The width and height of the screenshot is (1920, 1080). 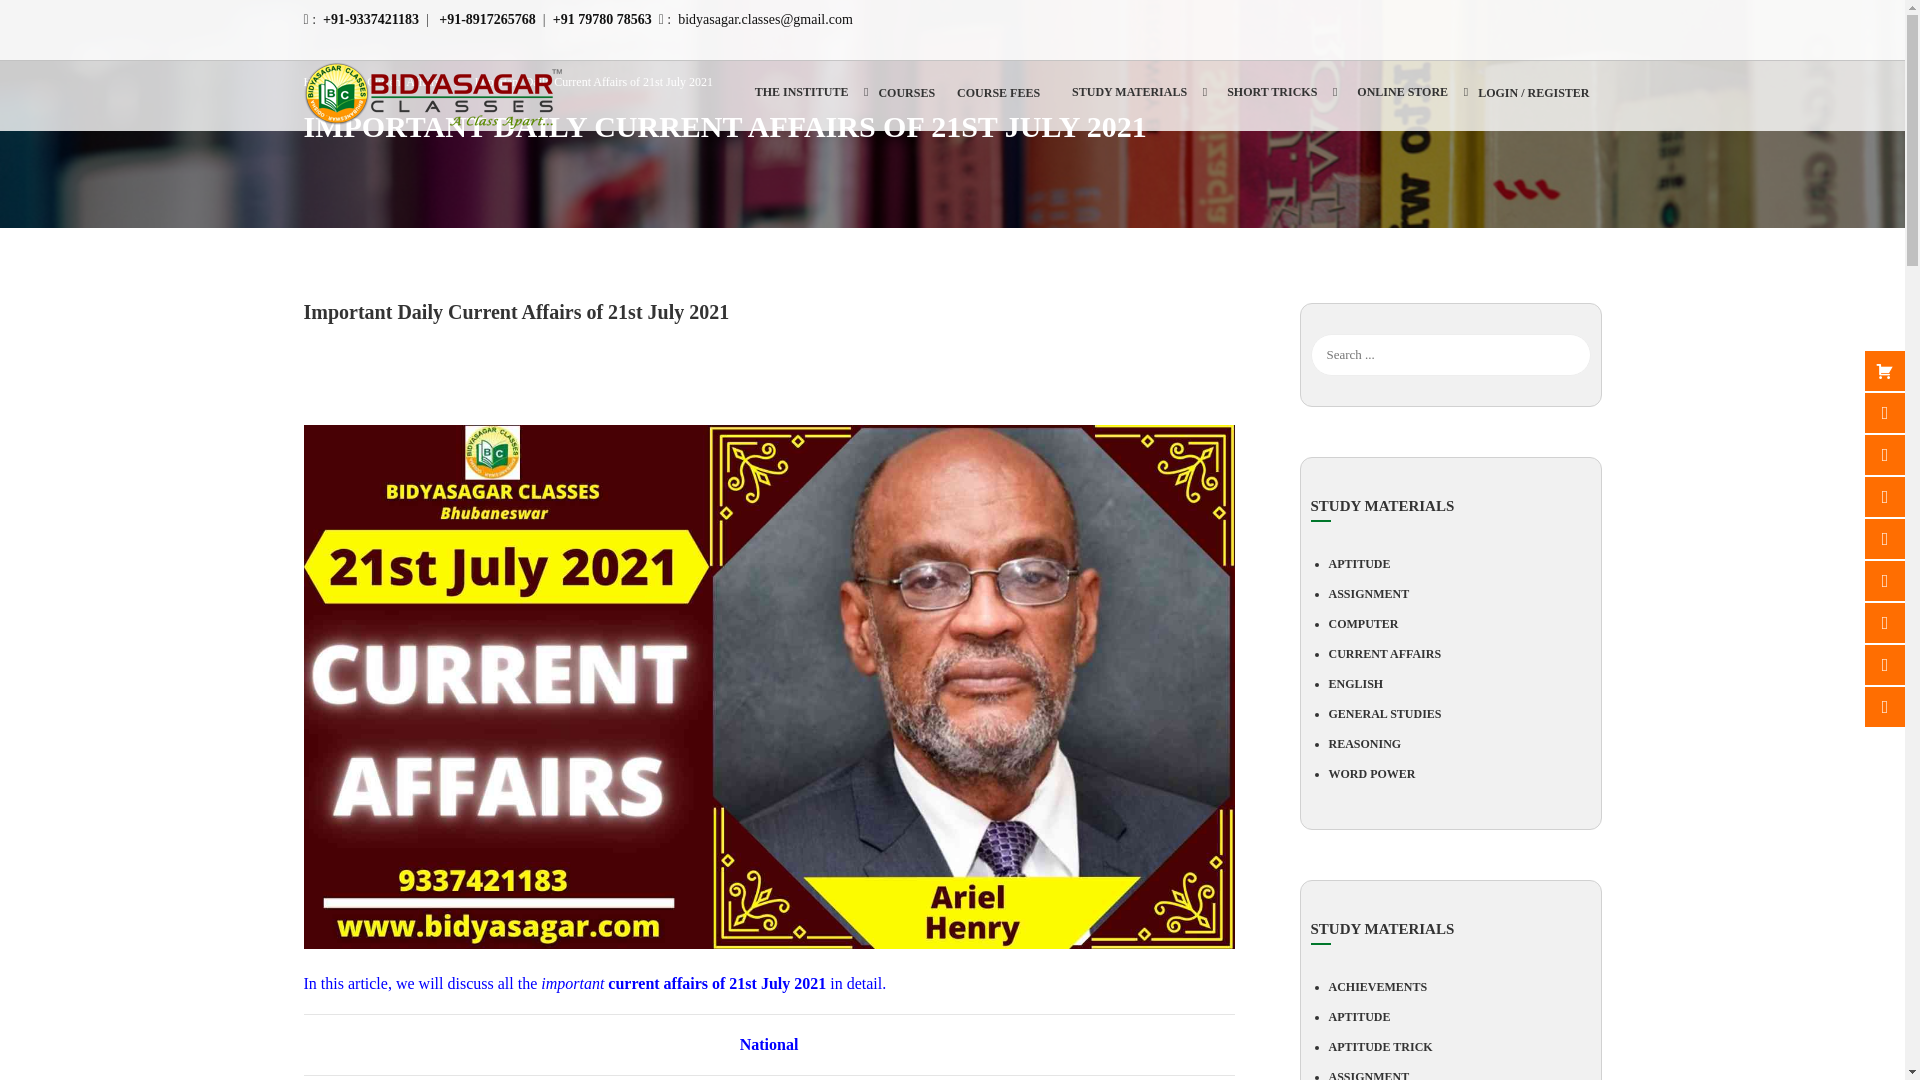 What do you see at coordinates (328, 82) in the screenshot?
I see `Home` at bounding box center [328, 82].